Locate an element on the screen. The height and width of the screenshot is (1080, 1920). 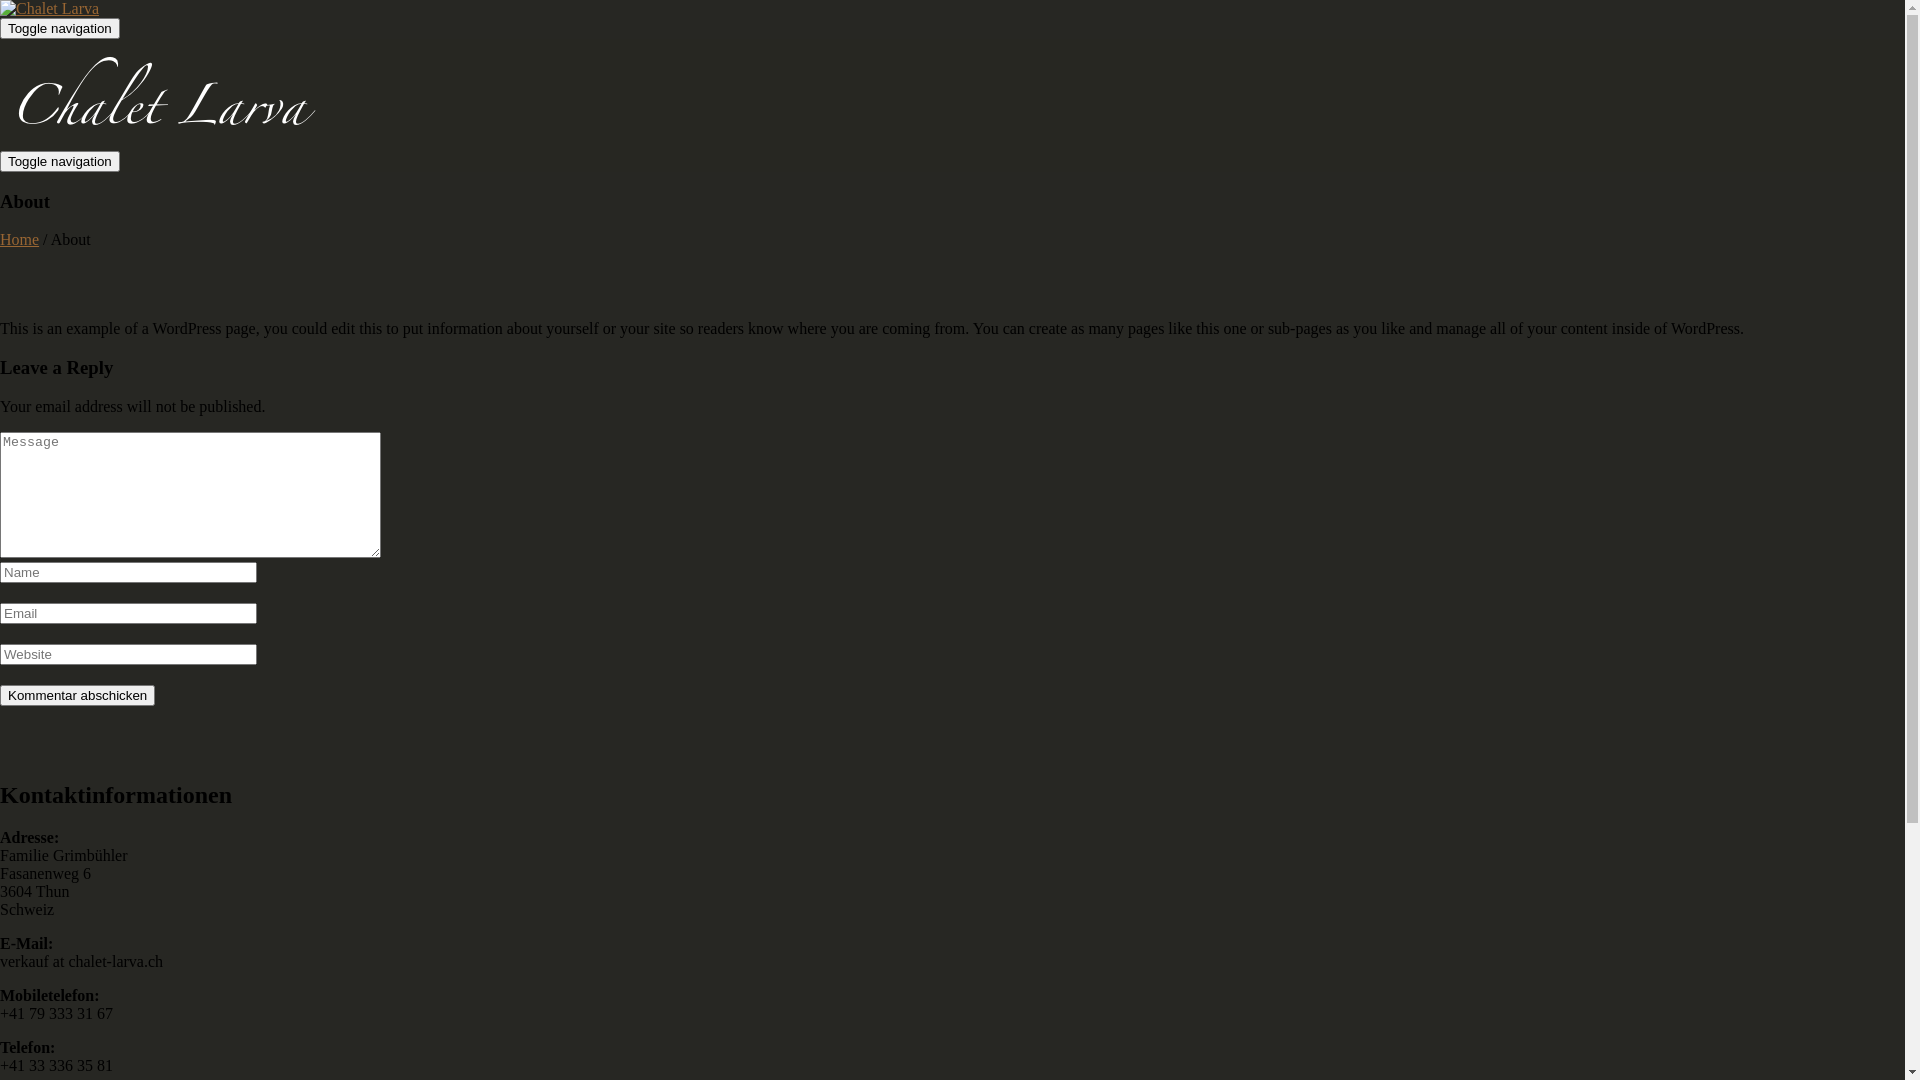
Kommentar abschicken is located at coordinates (78, 696).